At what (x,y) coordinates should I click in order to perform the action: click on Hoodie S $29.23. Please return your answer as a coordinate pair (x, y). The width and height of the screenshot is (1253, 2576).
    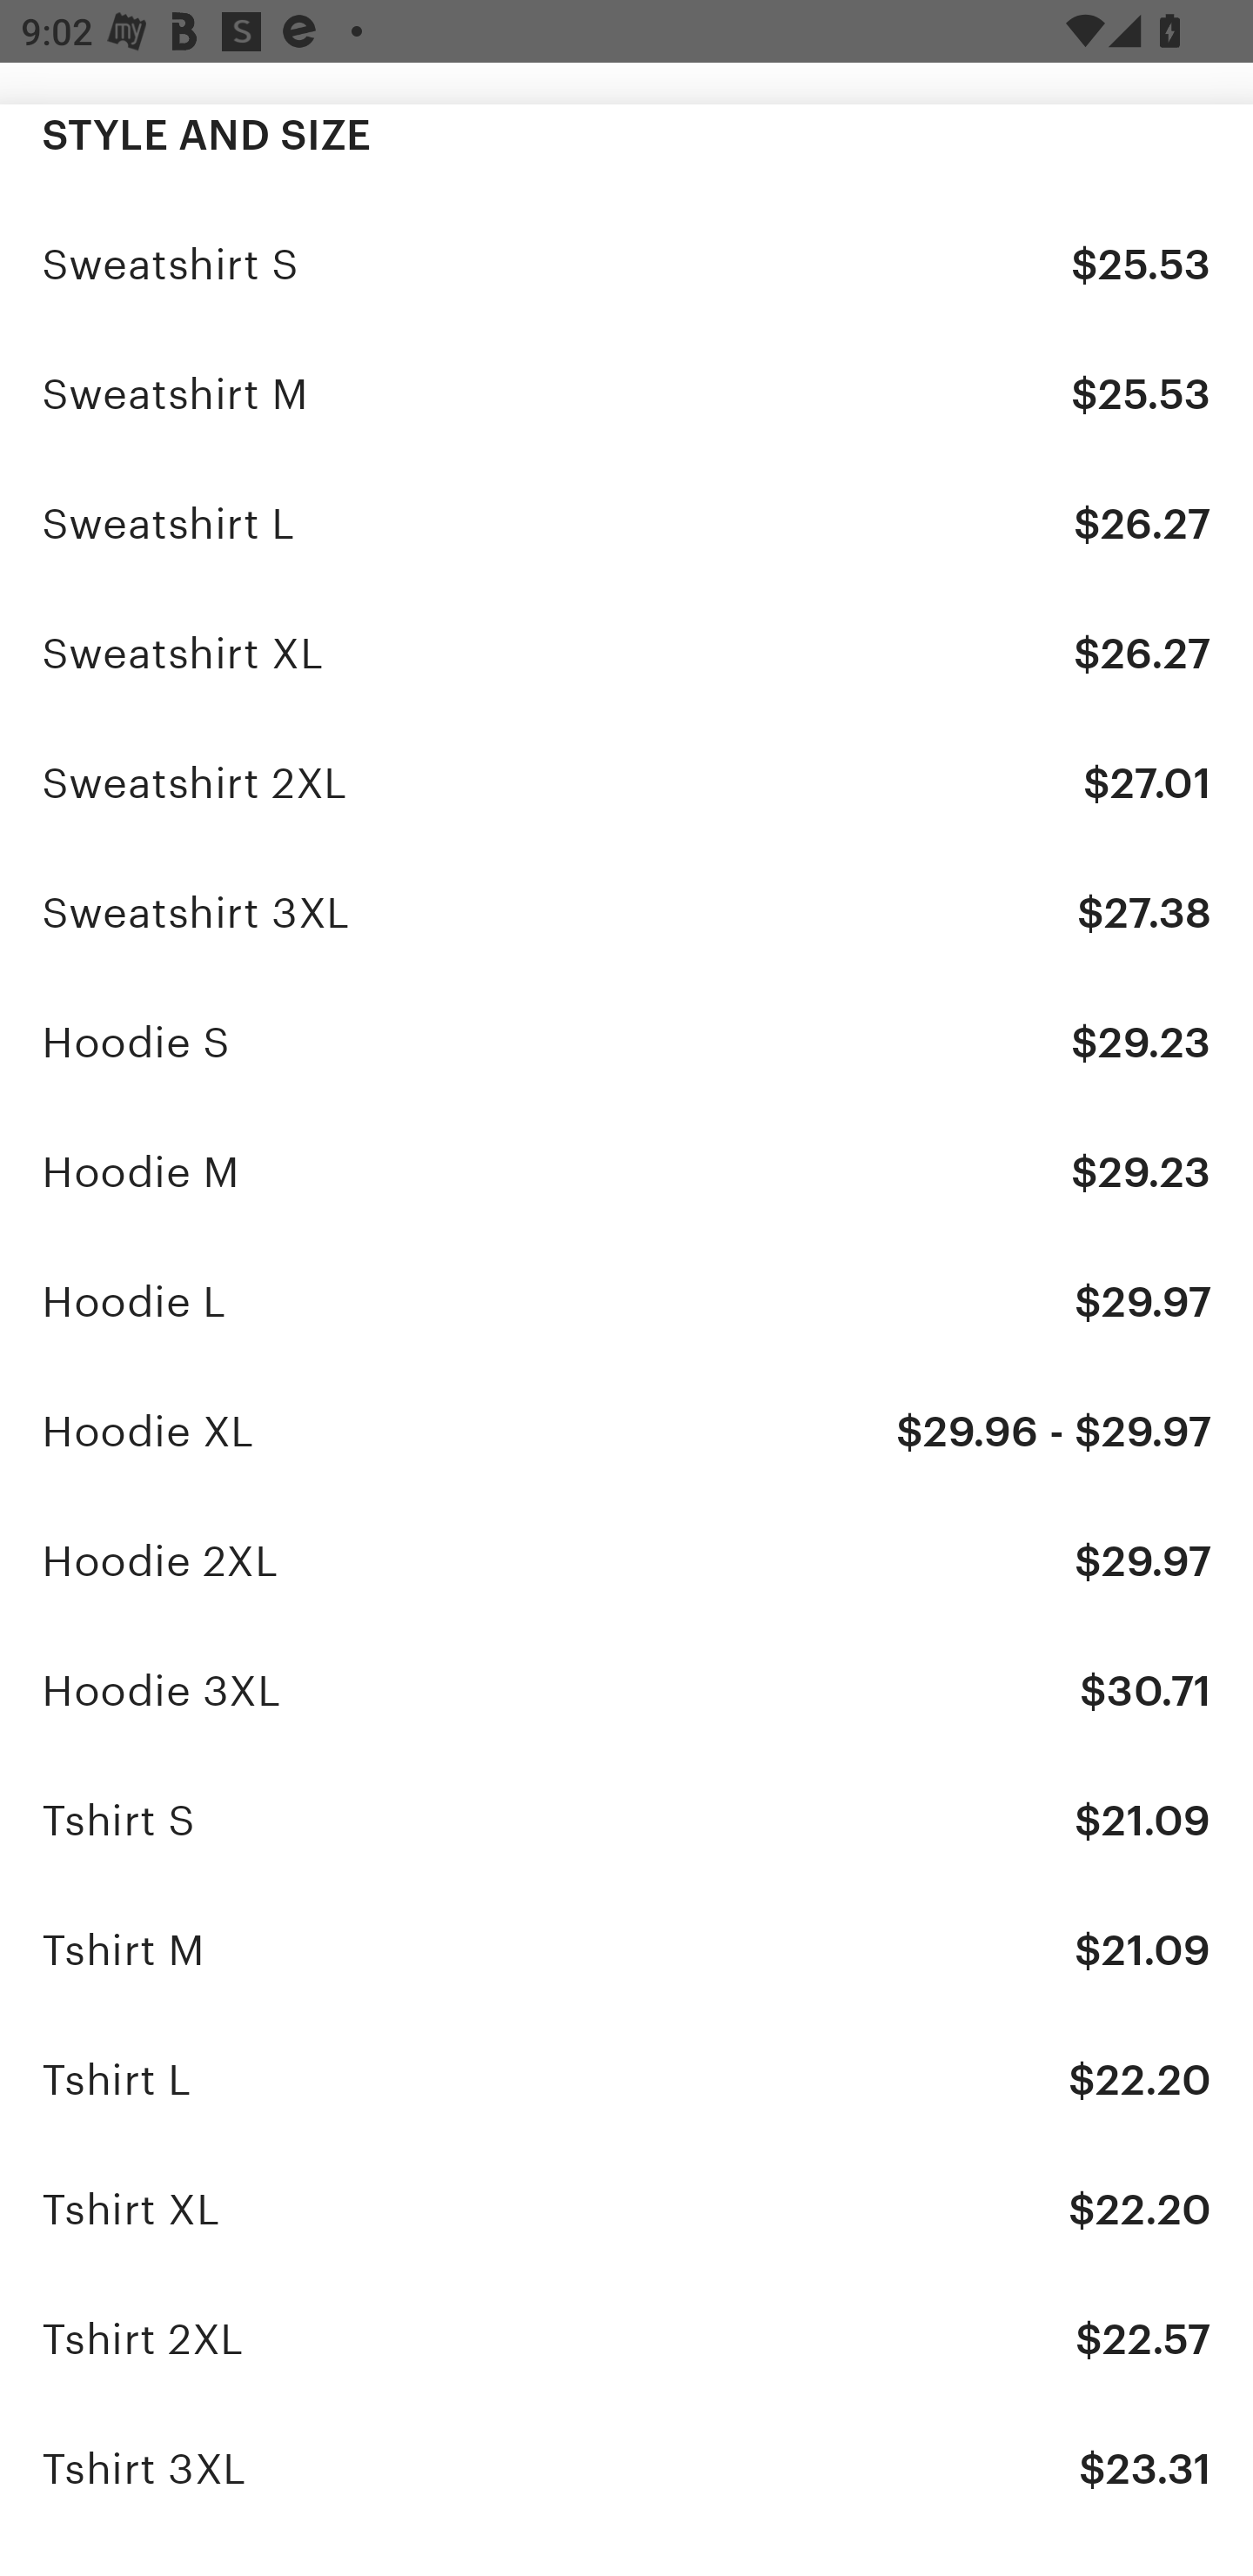
    Looking at the image, I should click on (626, 1043).